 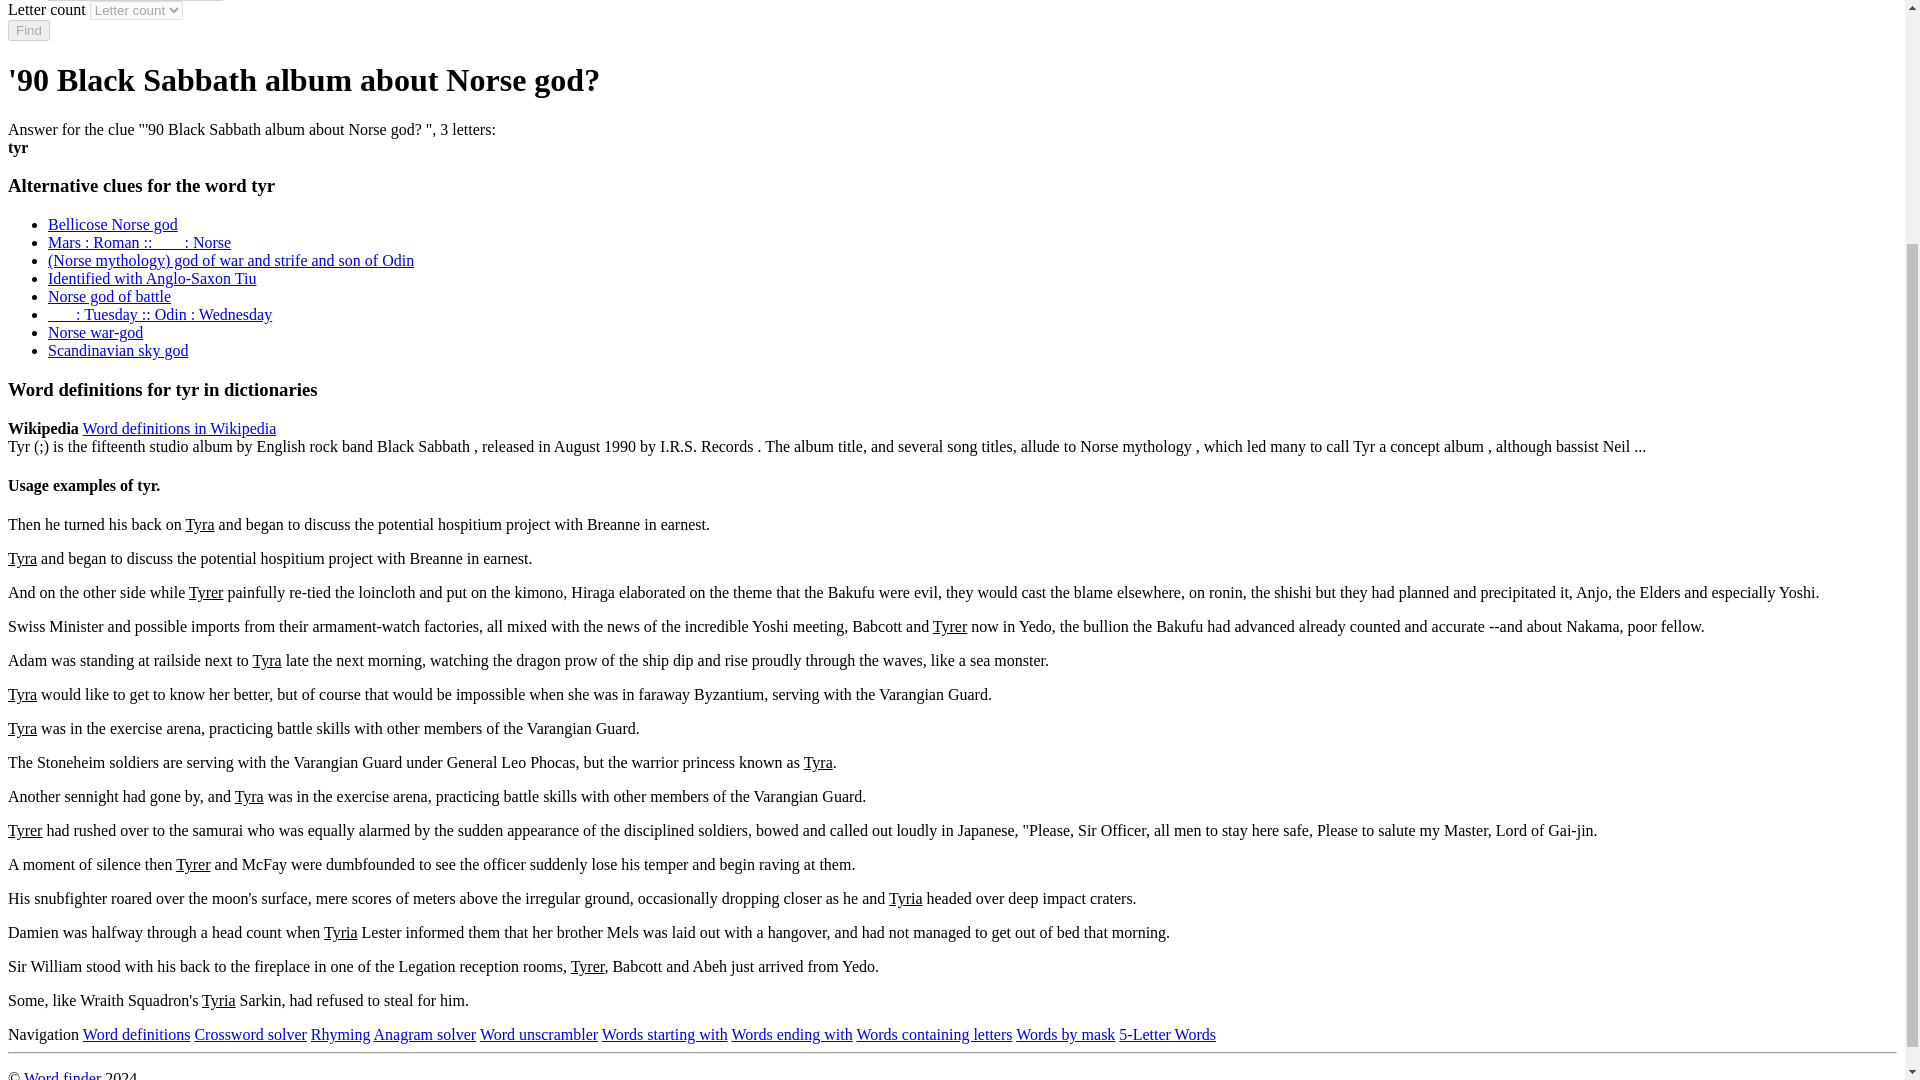 I want to click on Scandinavian sky god, so click(x=118, y=350).